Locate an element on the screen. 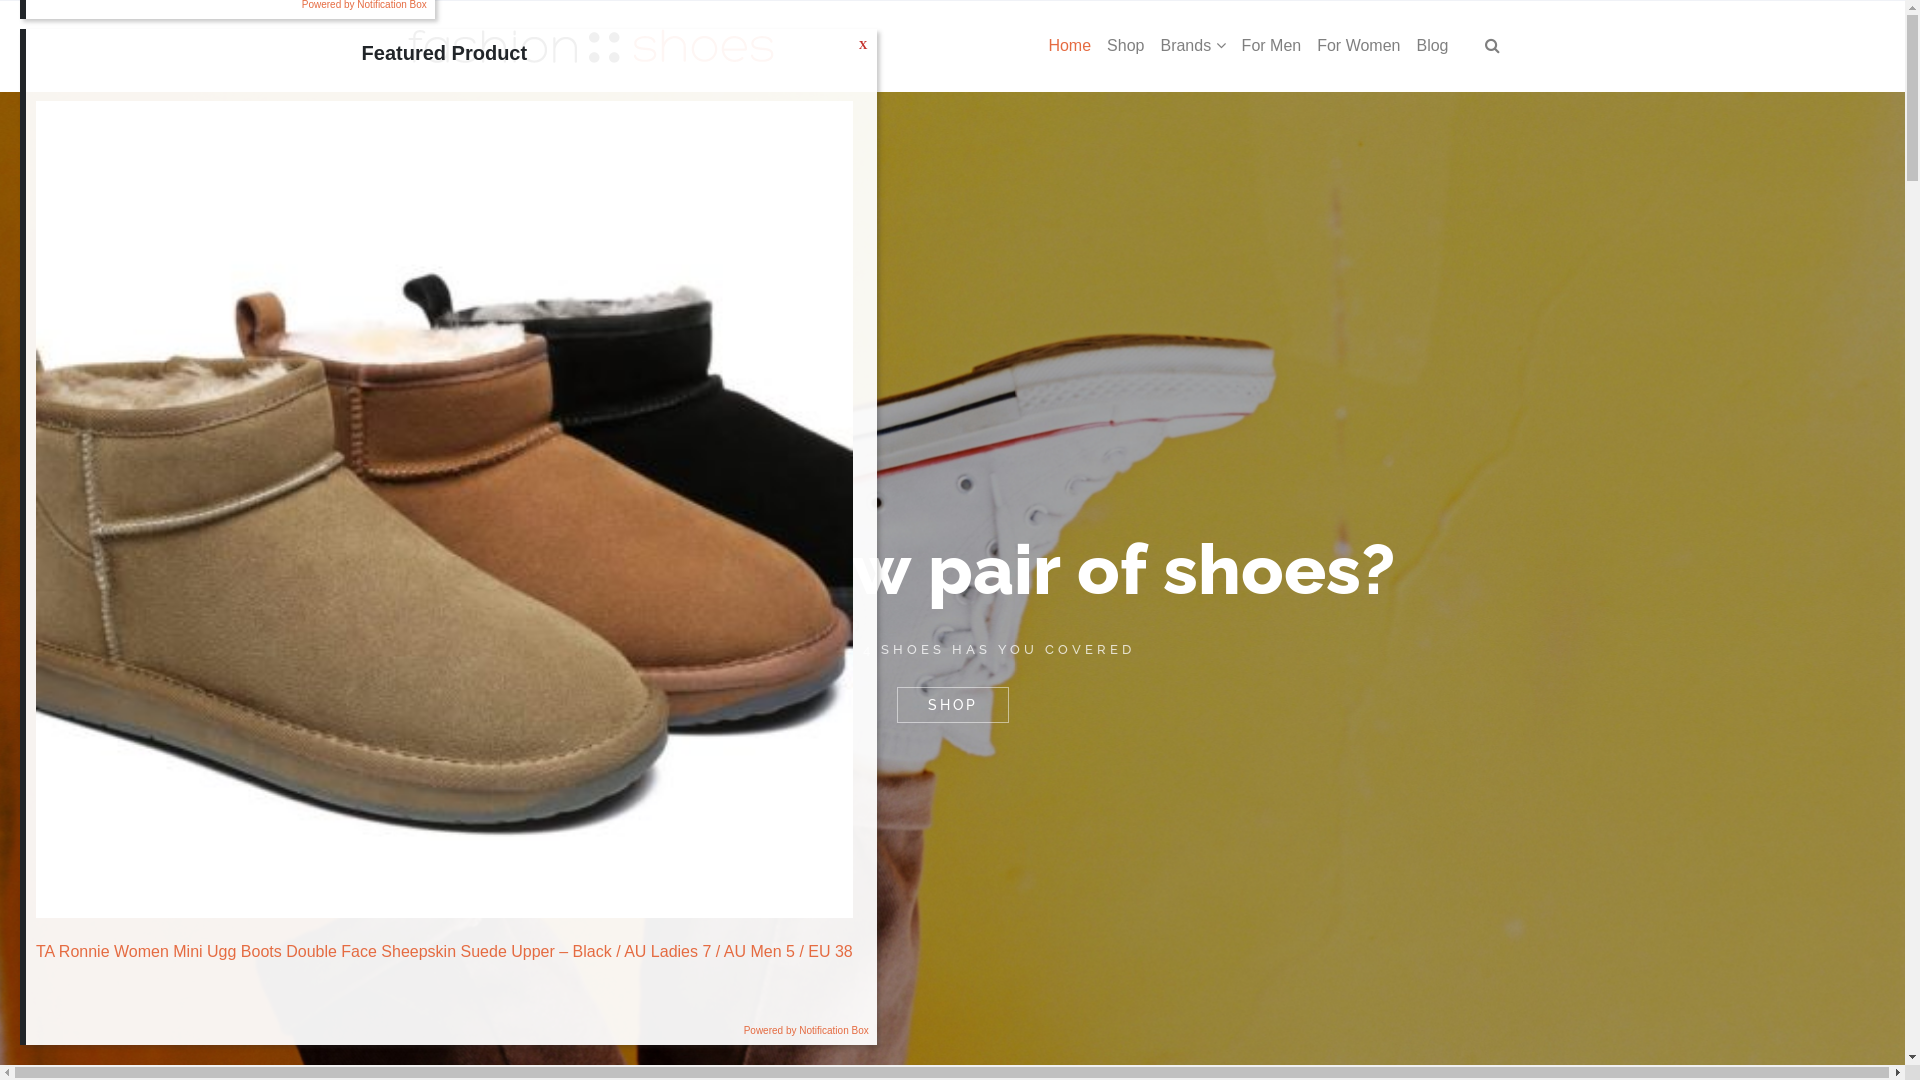  Shop is located at coordinates (1126, 46).